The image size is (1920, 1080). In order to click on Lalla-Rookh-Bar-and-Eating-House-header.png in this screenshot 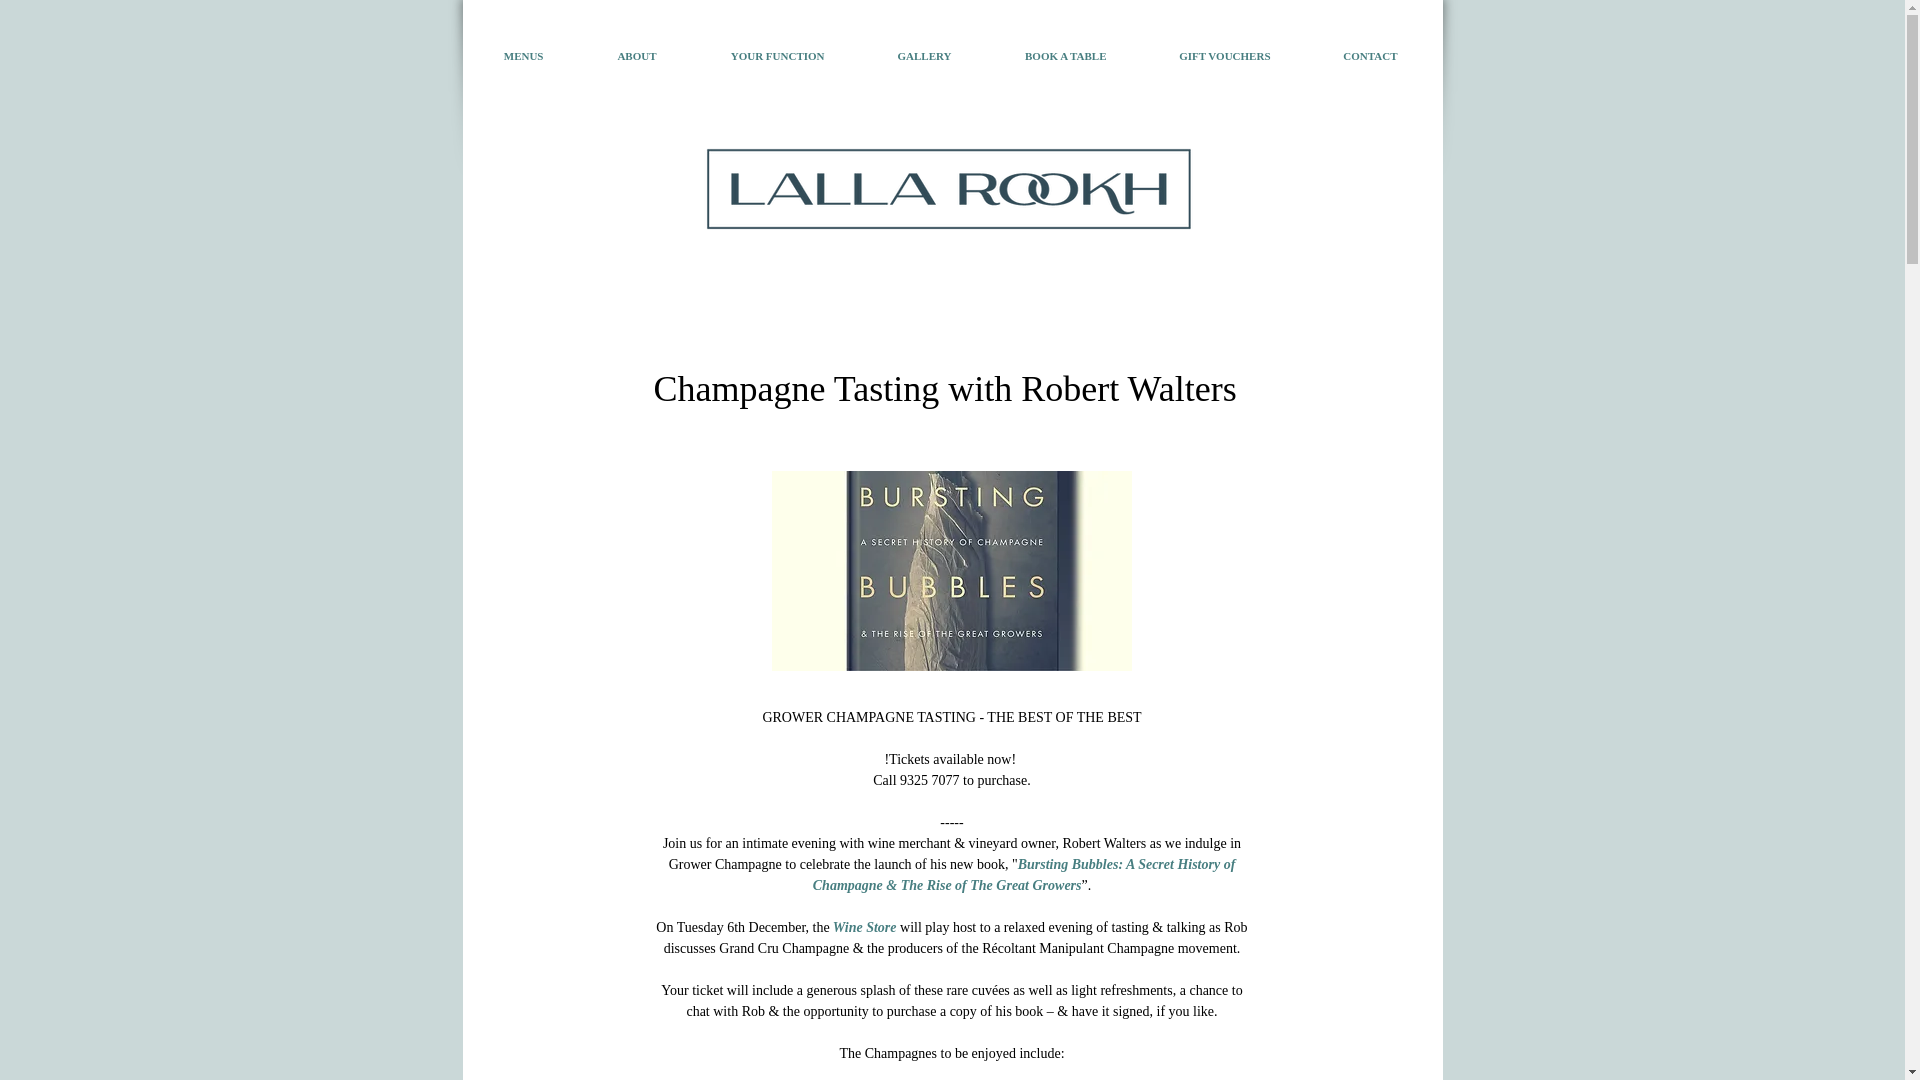, I will do `click(947, 189)`.